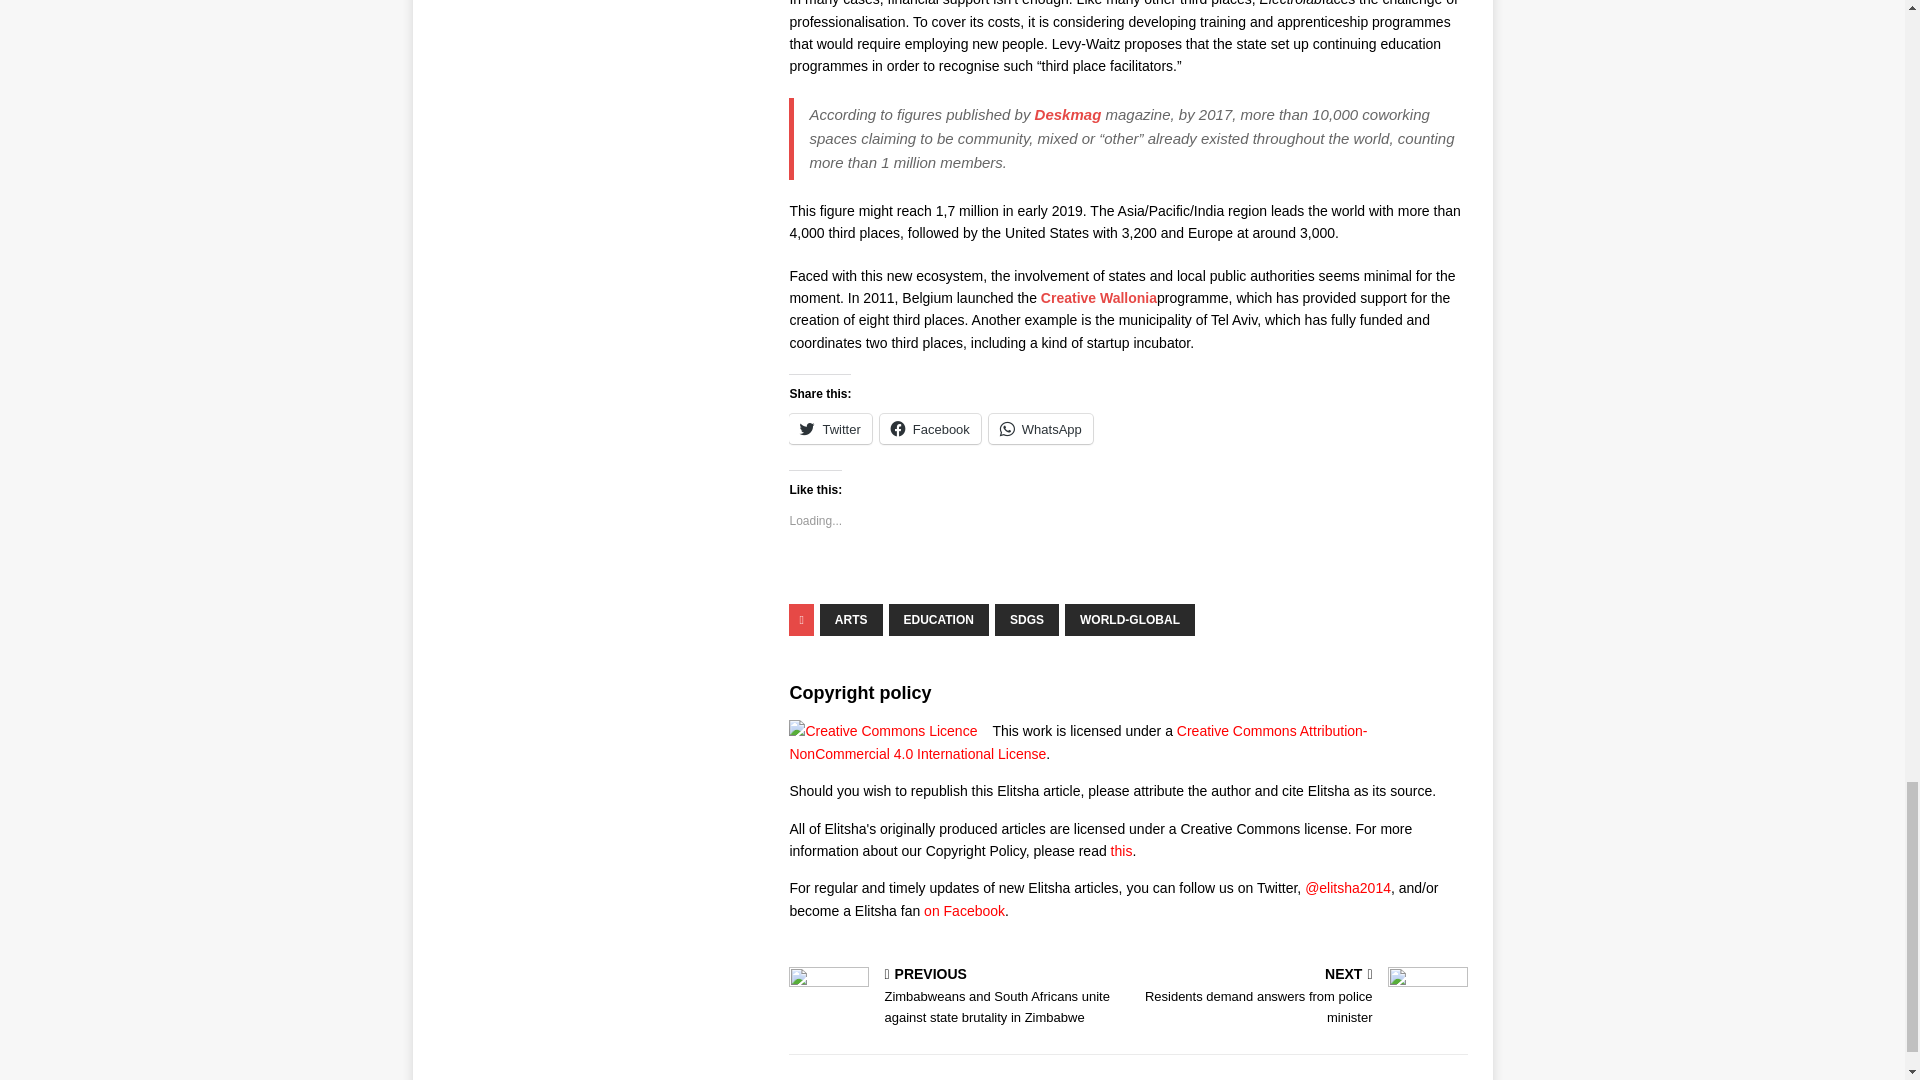  What do you see at coordinates (1130, 620) in the screenshot?
I see `WORLD-GLOBAL` at bounding box center [1130, 620].